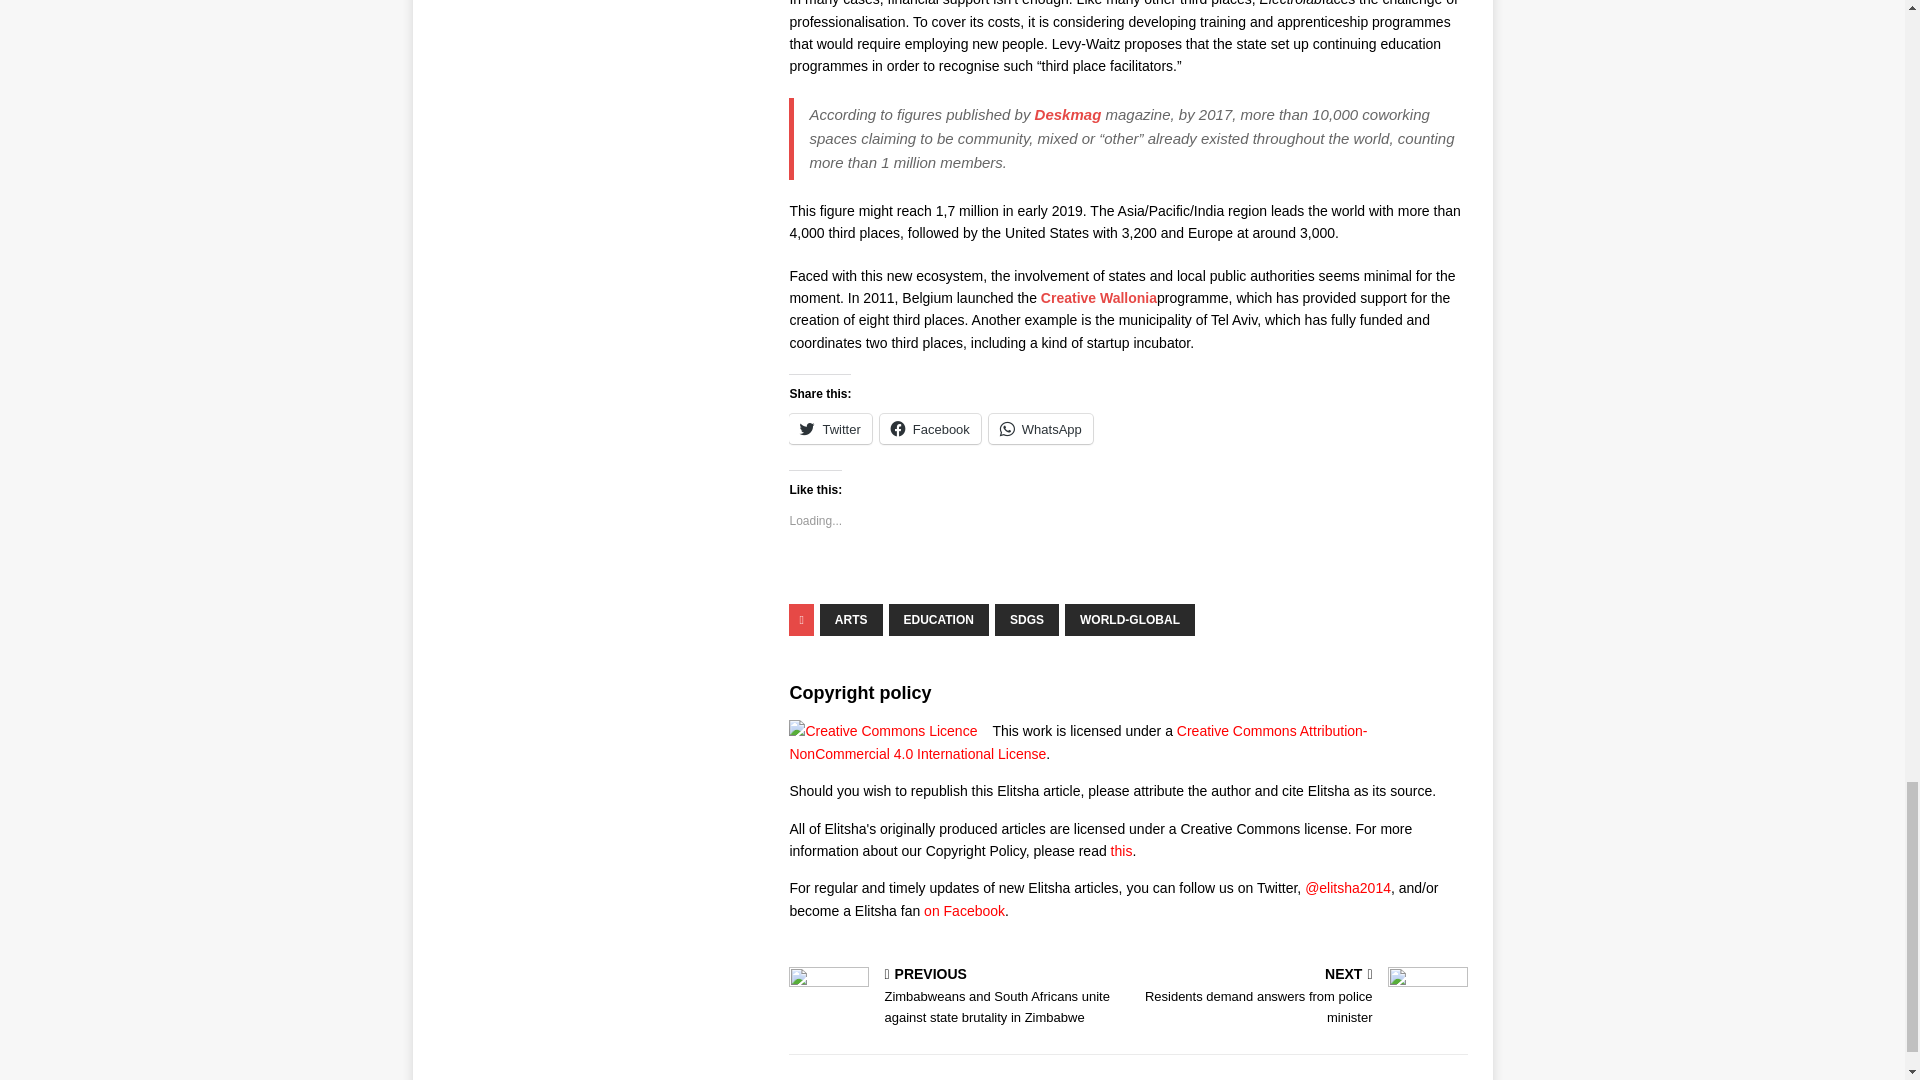  What do you see at coordinates (1130, 620) in the screenshot?
I see `WORLD-GLOBAL` at bounding box center [1130, 620].